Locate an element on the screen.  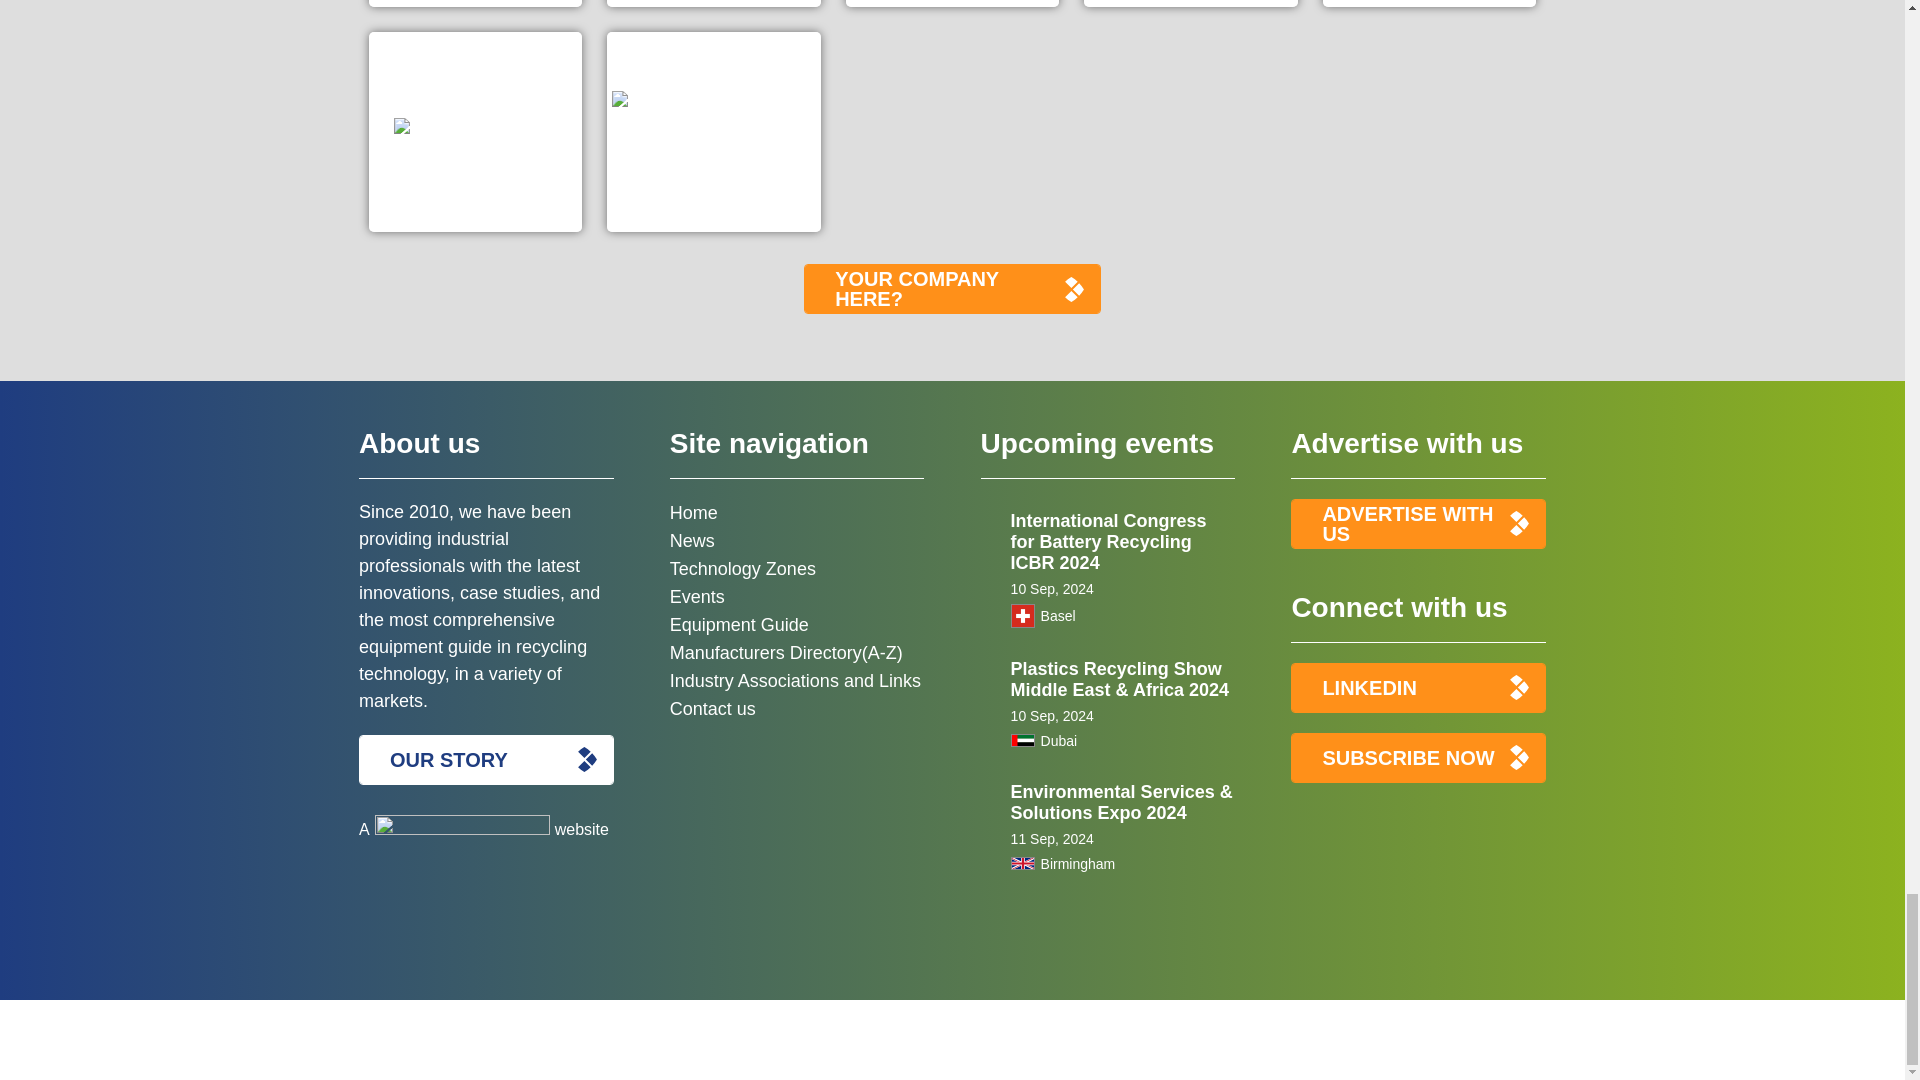
United Arab Emirates is located at coordinates (1022, 740).